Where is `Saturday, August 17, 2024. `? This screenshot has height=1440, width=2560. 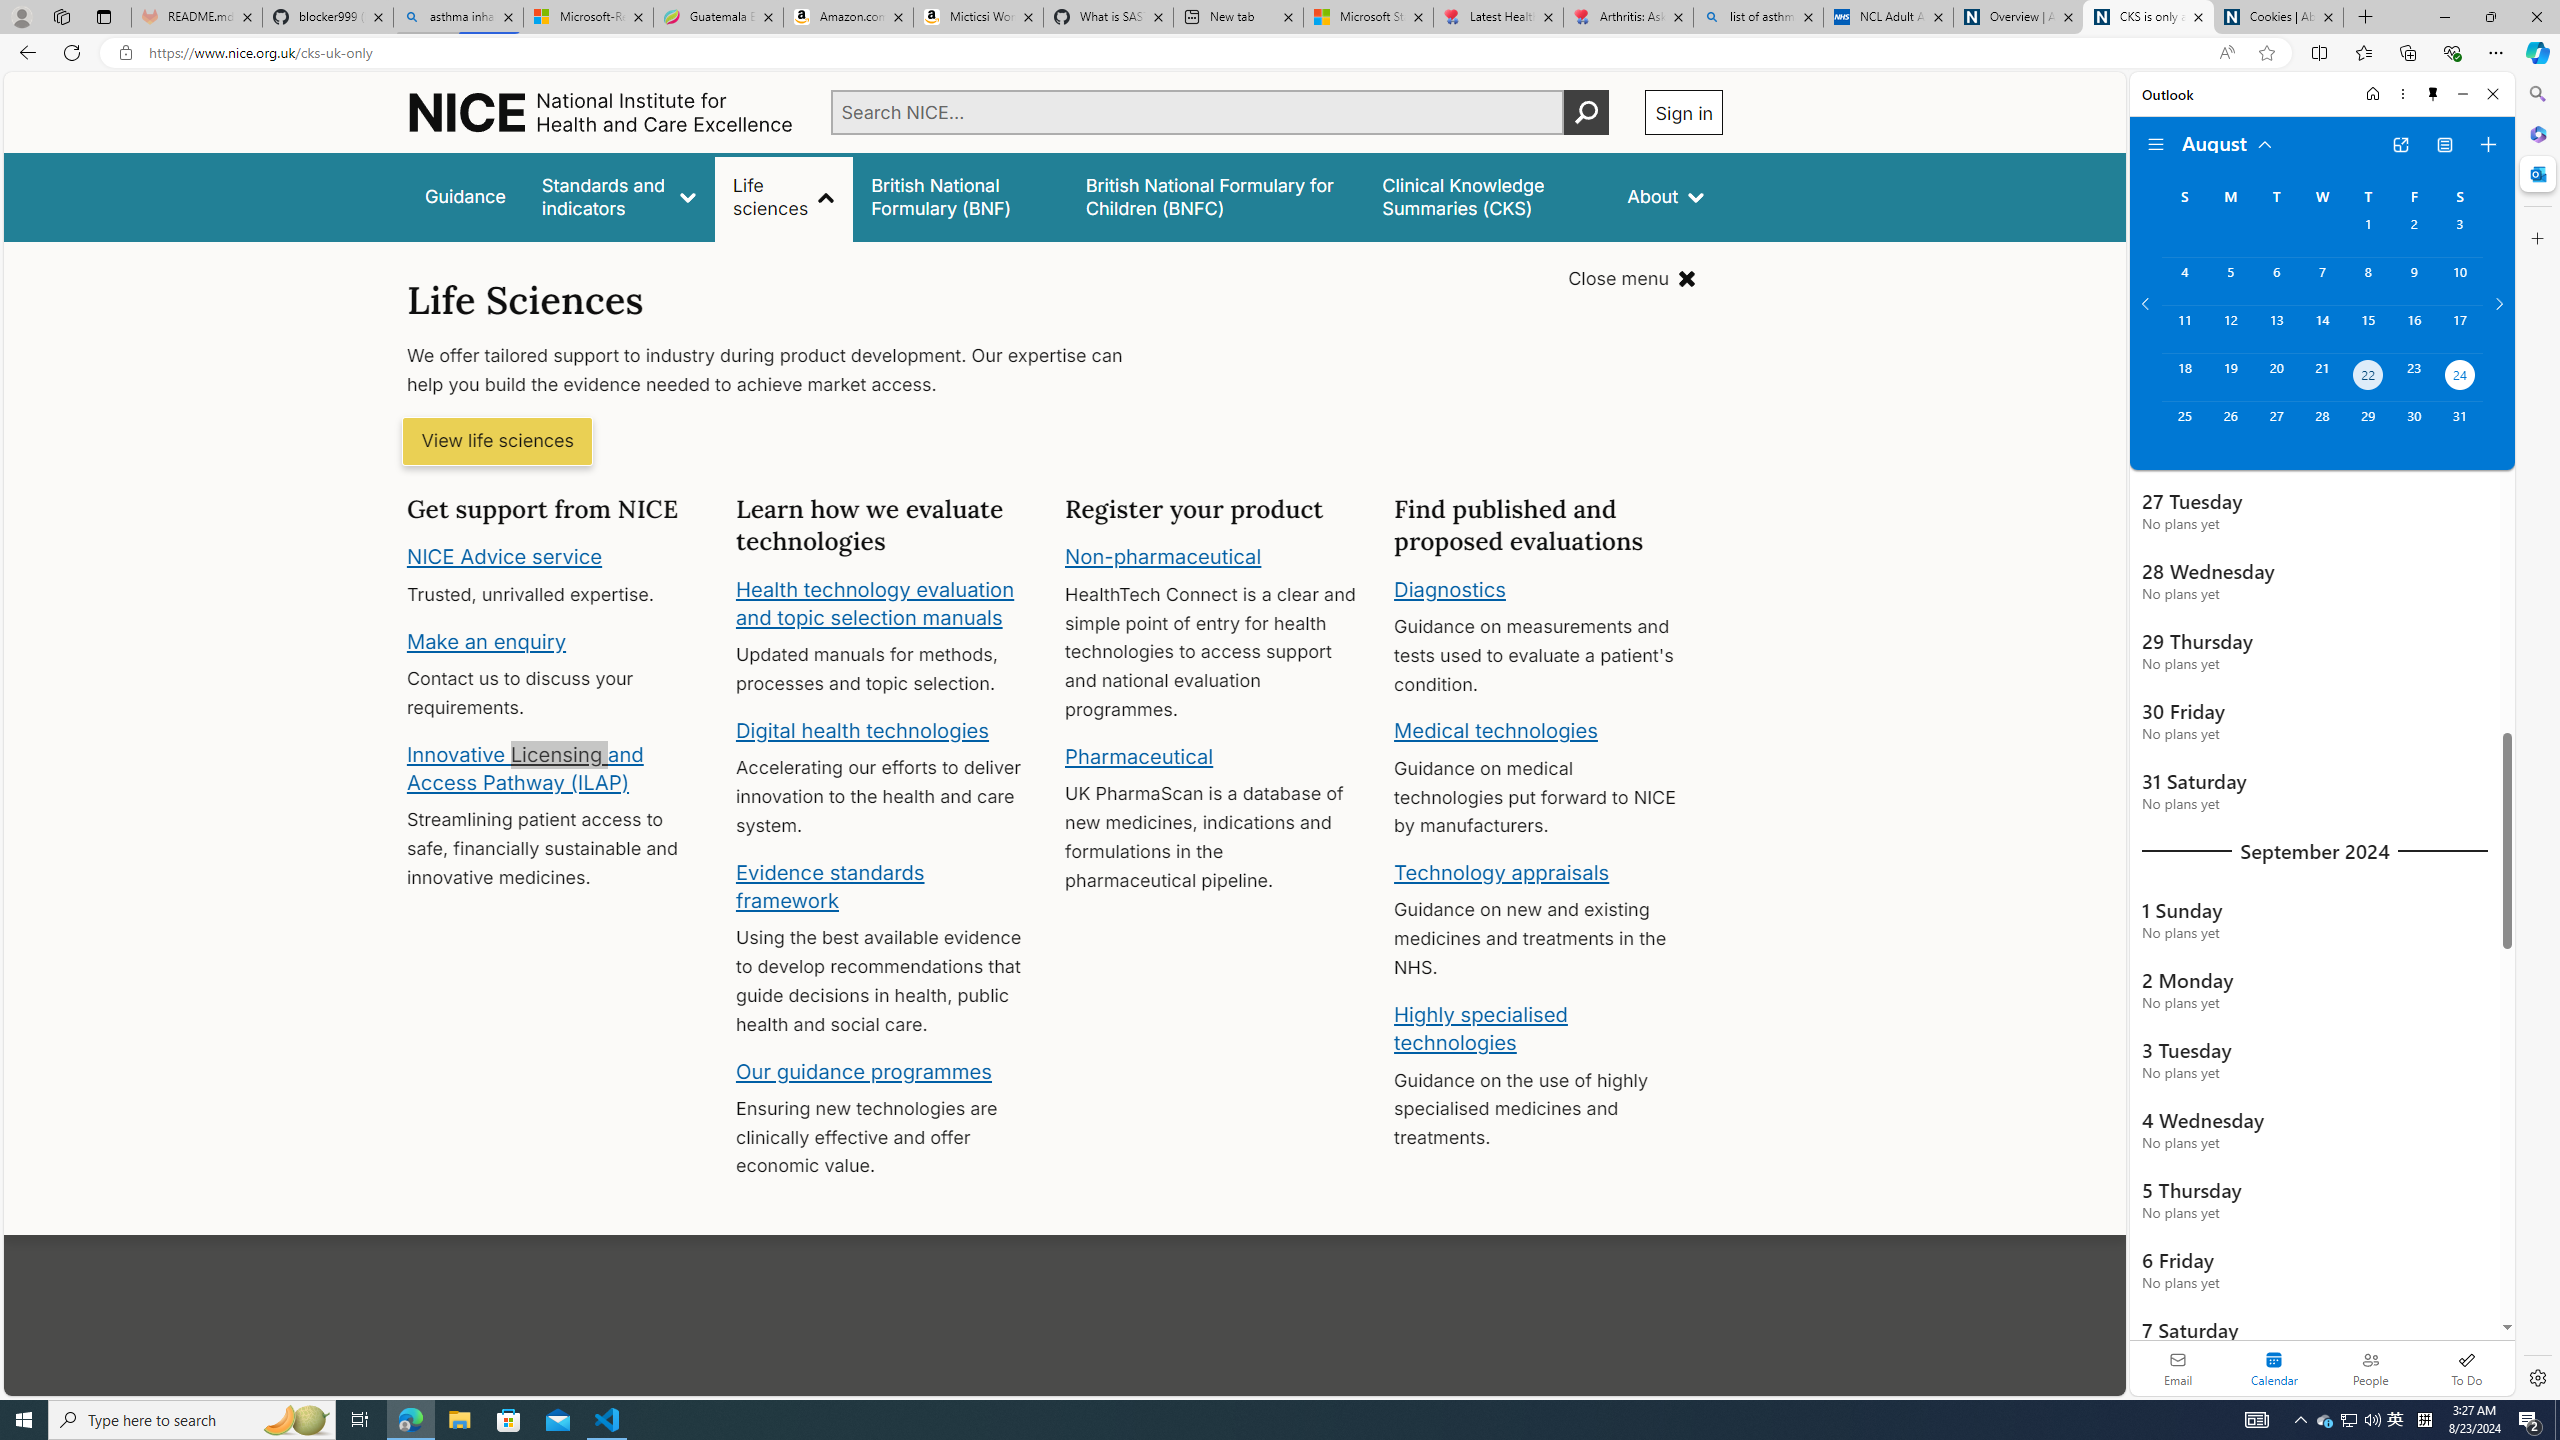
Saturday, August 17, 2024.  is located at coordinates (2460, 328).